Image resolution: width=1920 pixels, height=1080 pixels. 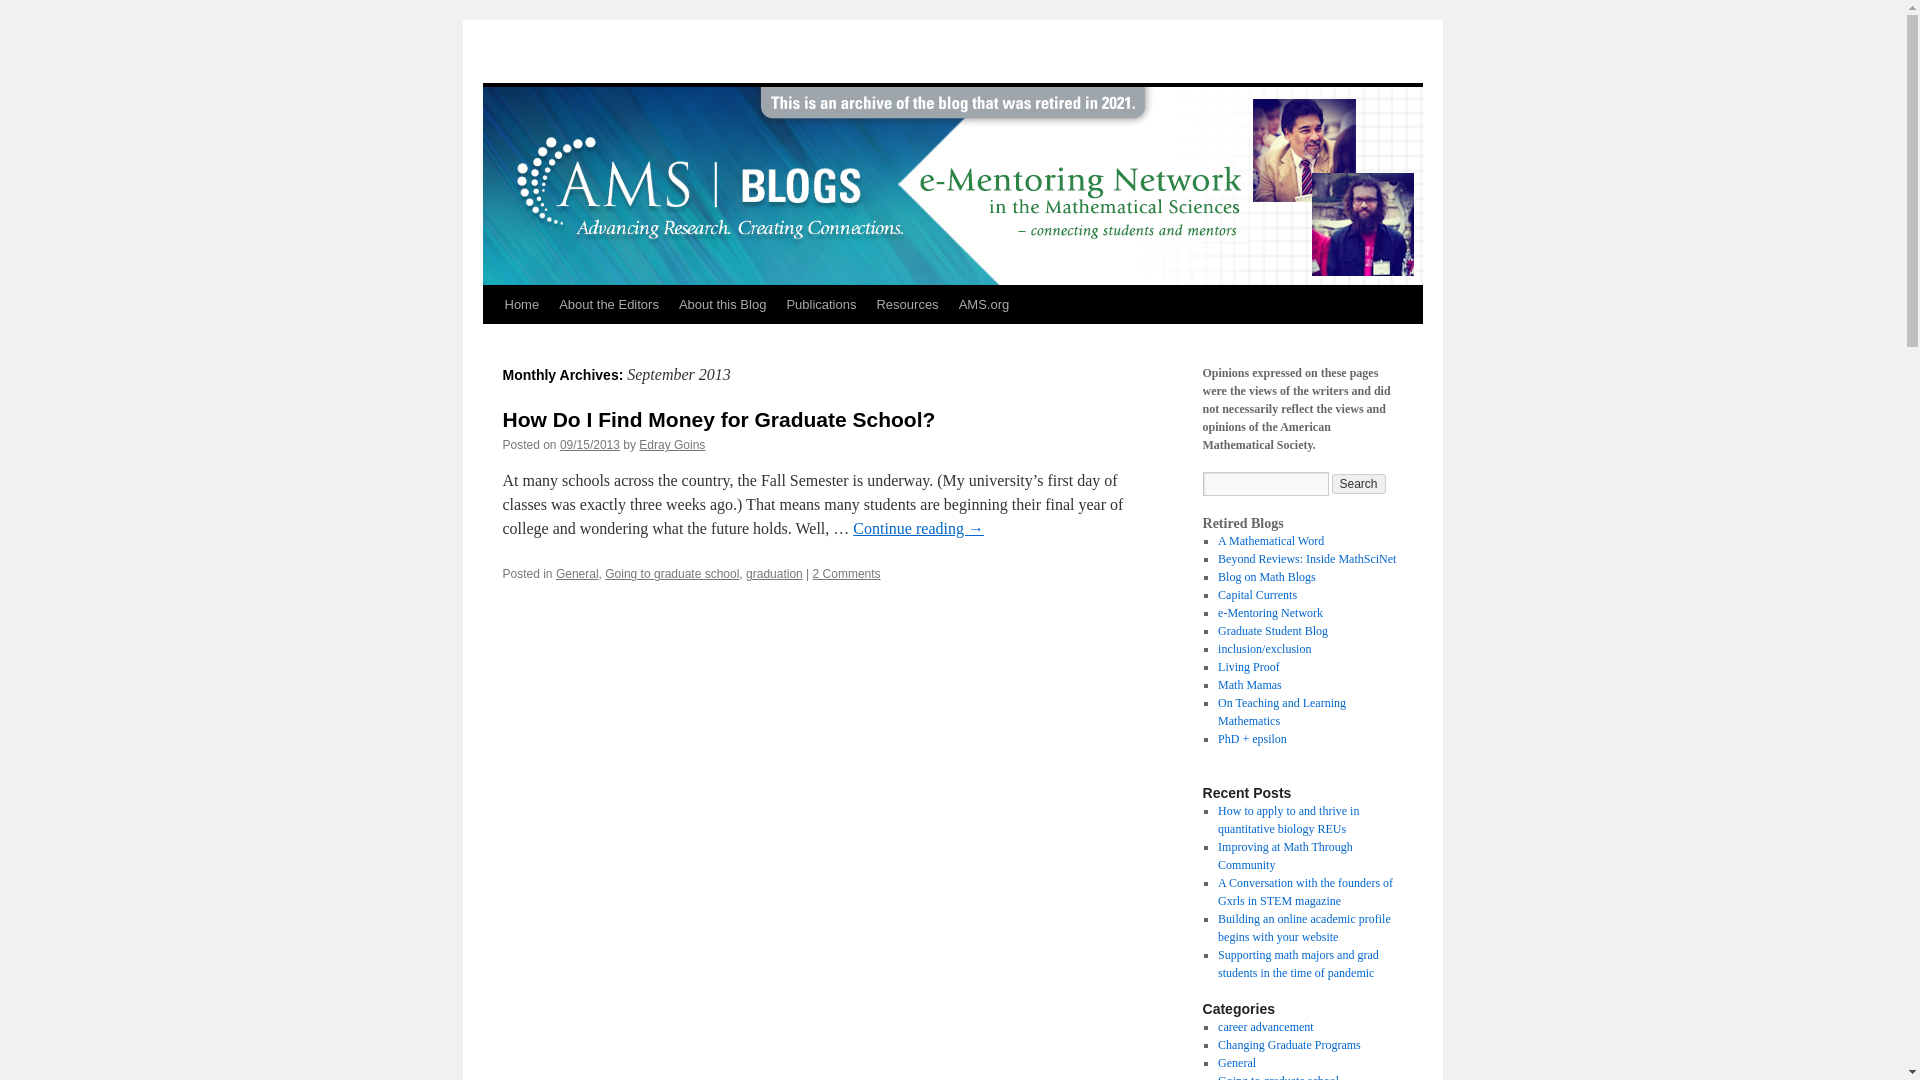 I want to click on Search, so click(x=1359, y=484).